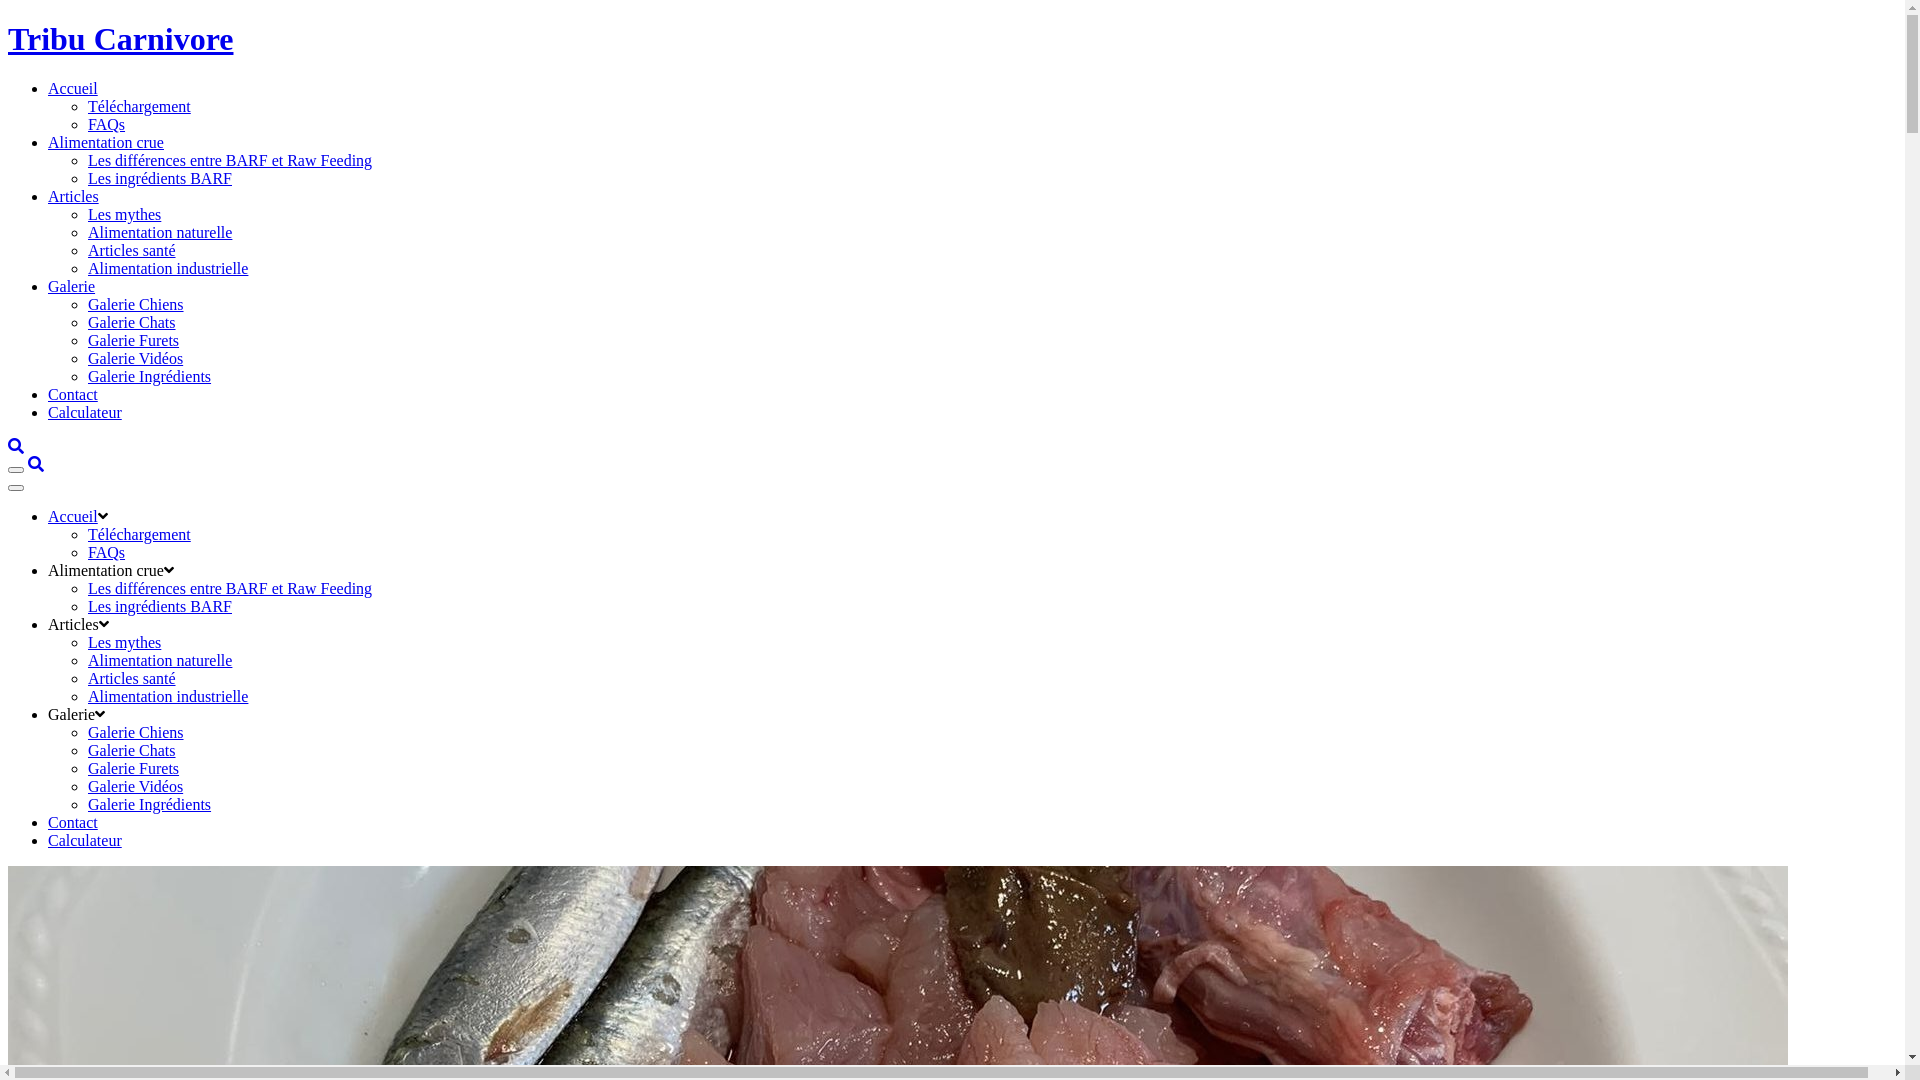 The height and width of the screenshot is (1080, 1920). Describe the element at coordinates (74, 196) in the screenshot. I see `Articles` at that location.